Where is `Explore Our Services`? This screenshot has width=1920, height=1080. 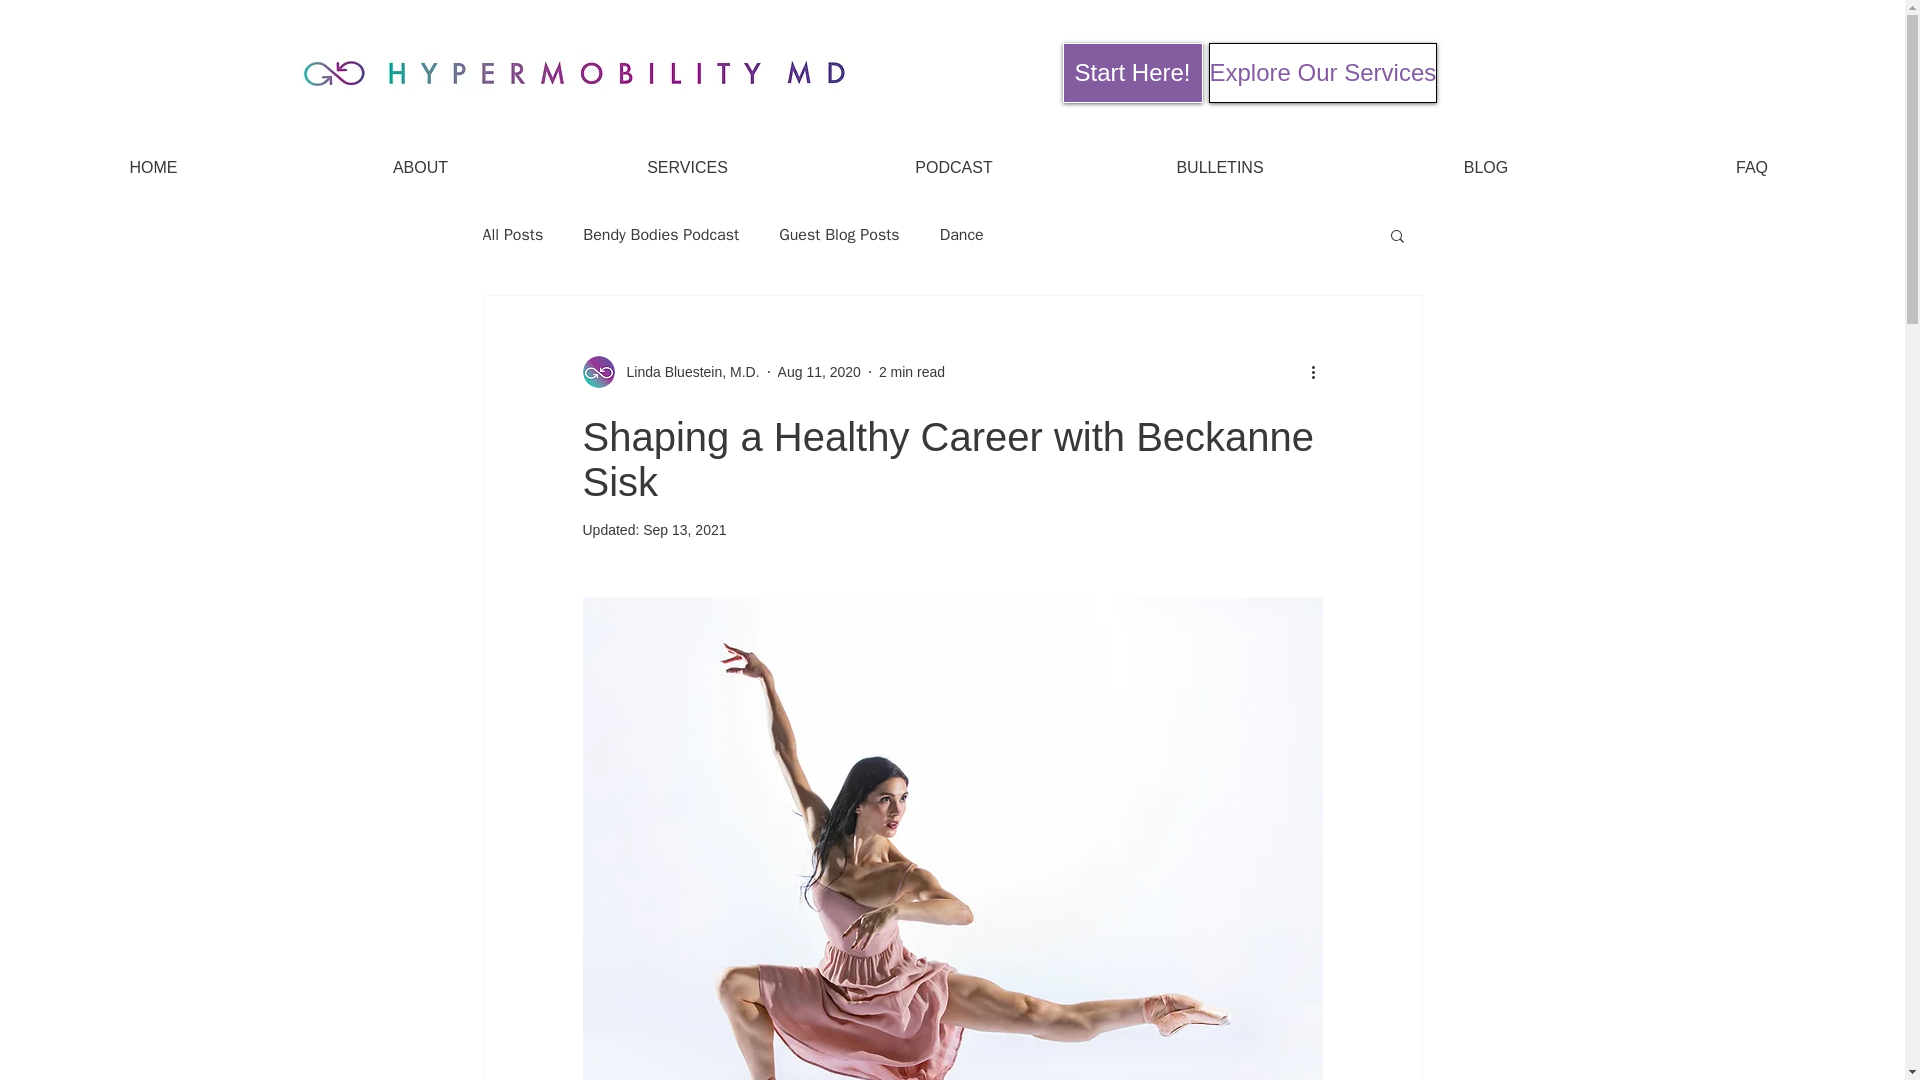
Explore Our Services is located at coordinates (1322, 72).